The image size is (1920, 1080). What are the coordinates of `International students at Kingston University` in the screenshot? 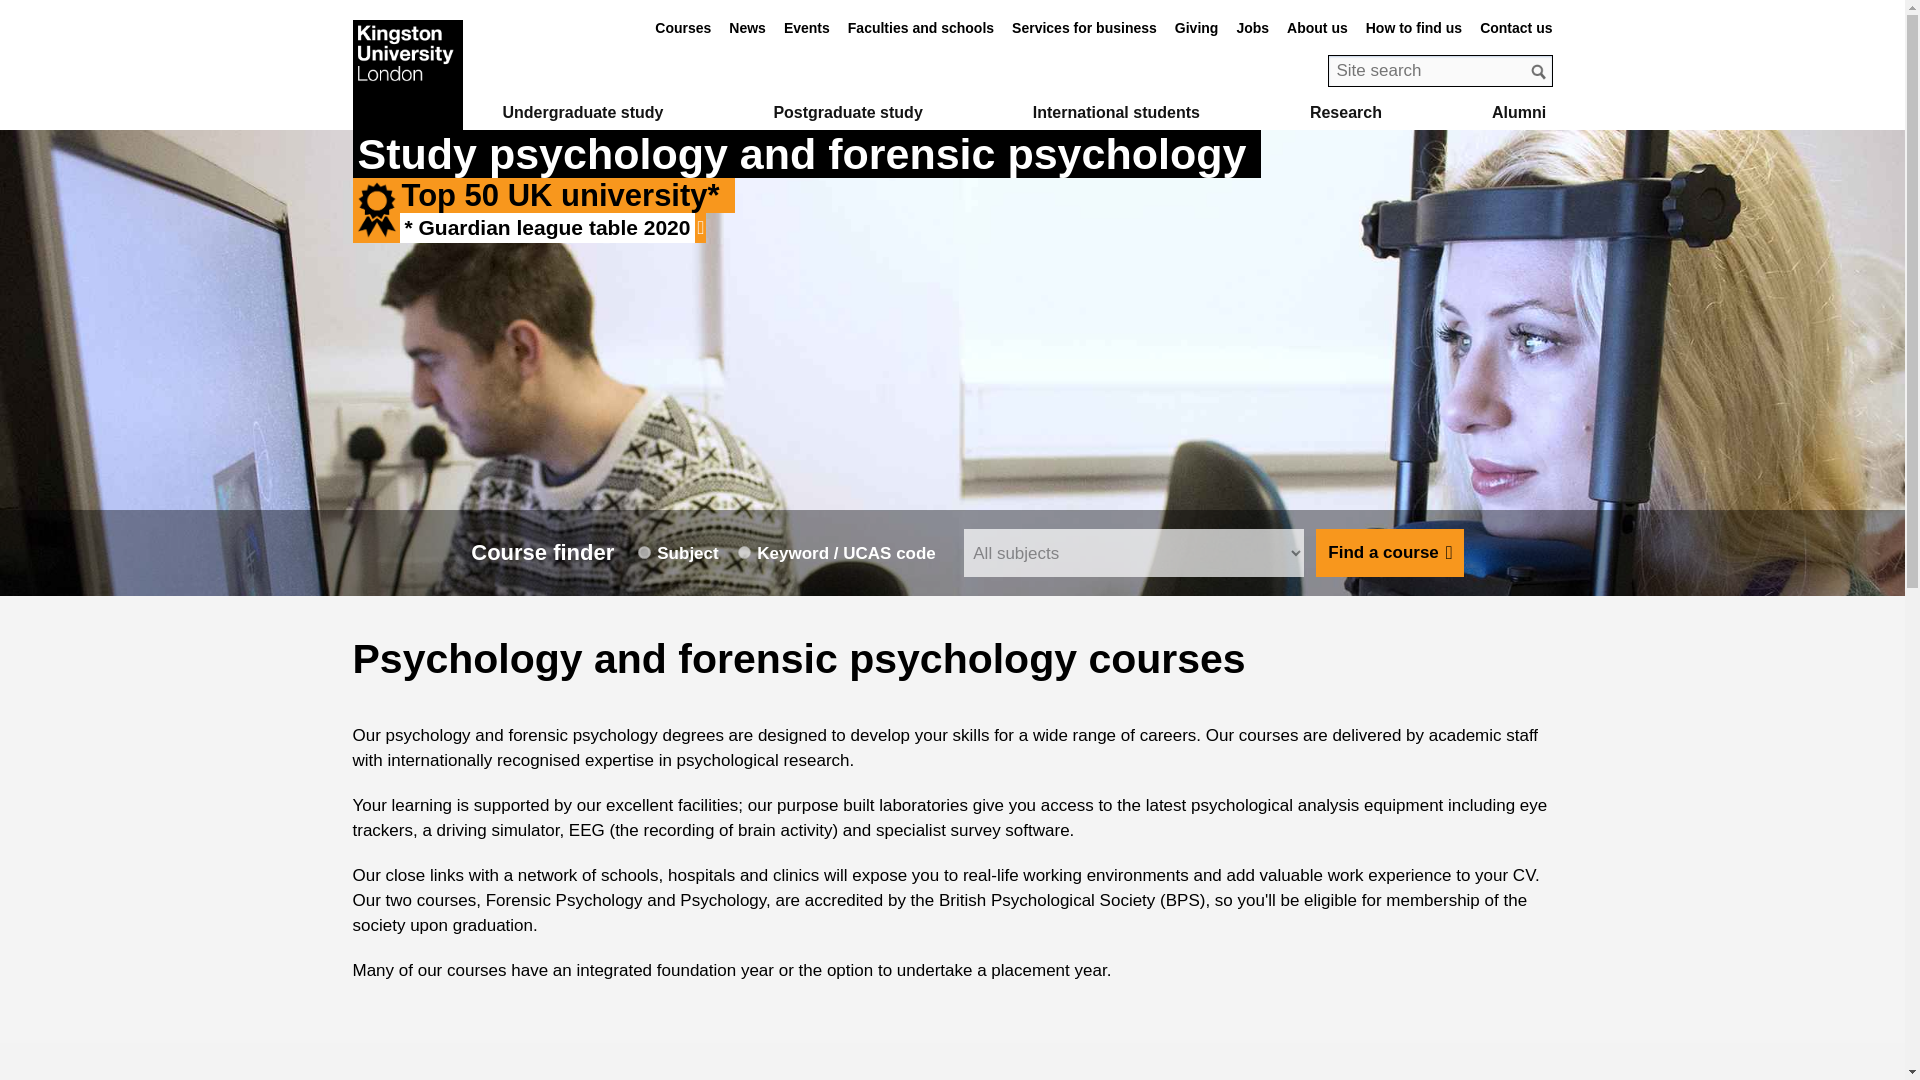 It's located at (1116, 112).